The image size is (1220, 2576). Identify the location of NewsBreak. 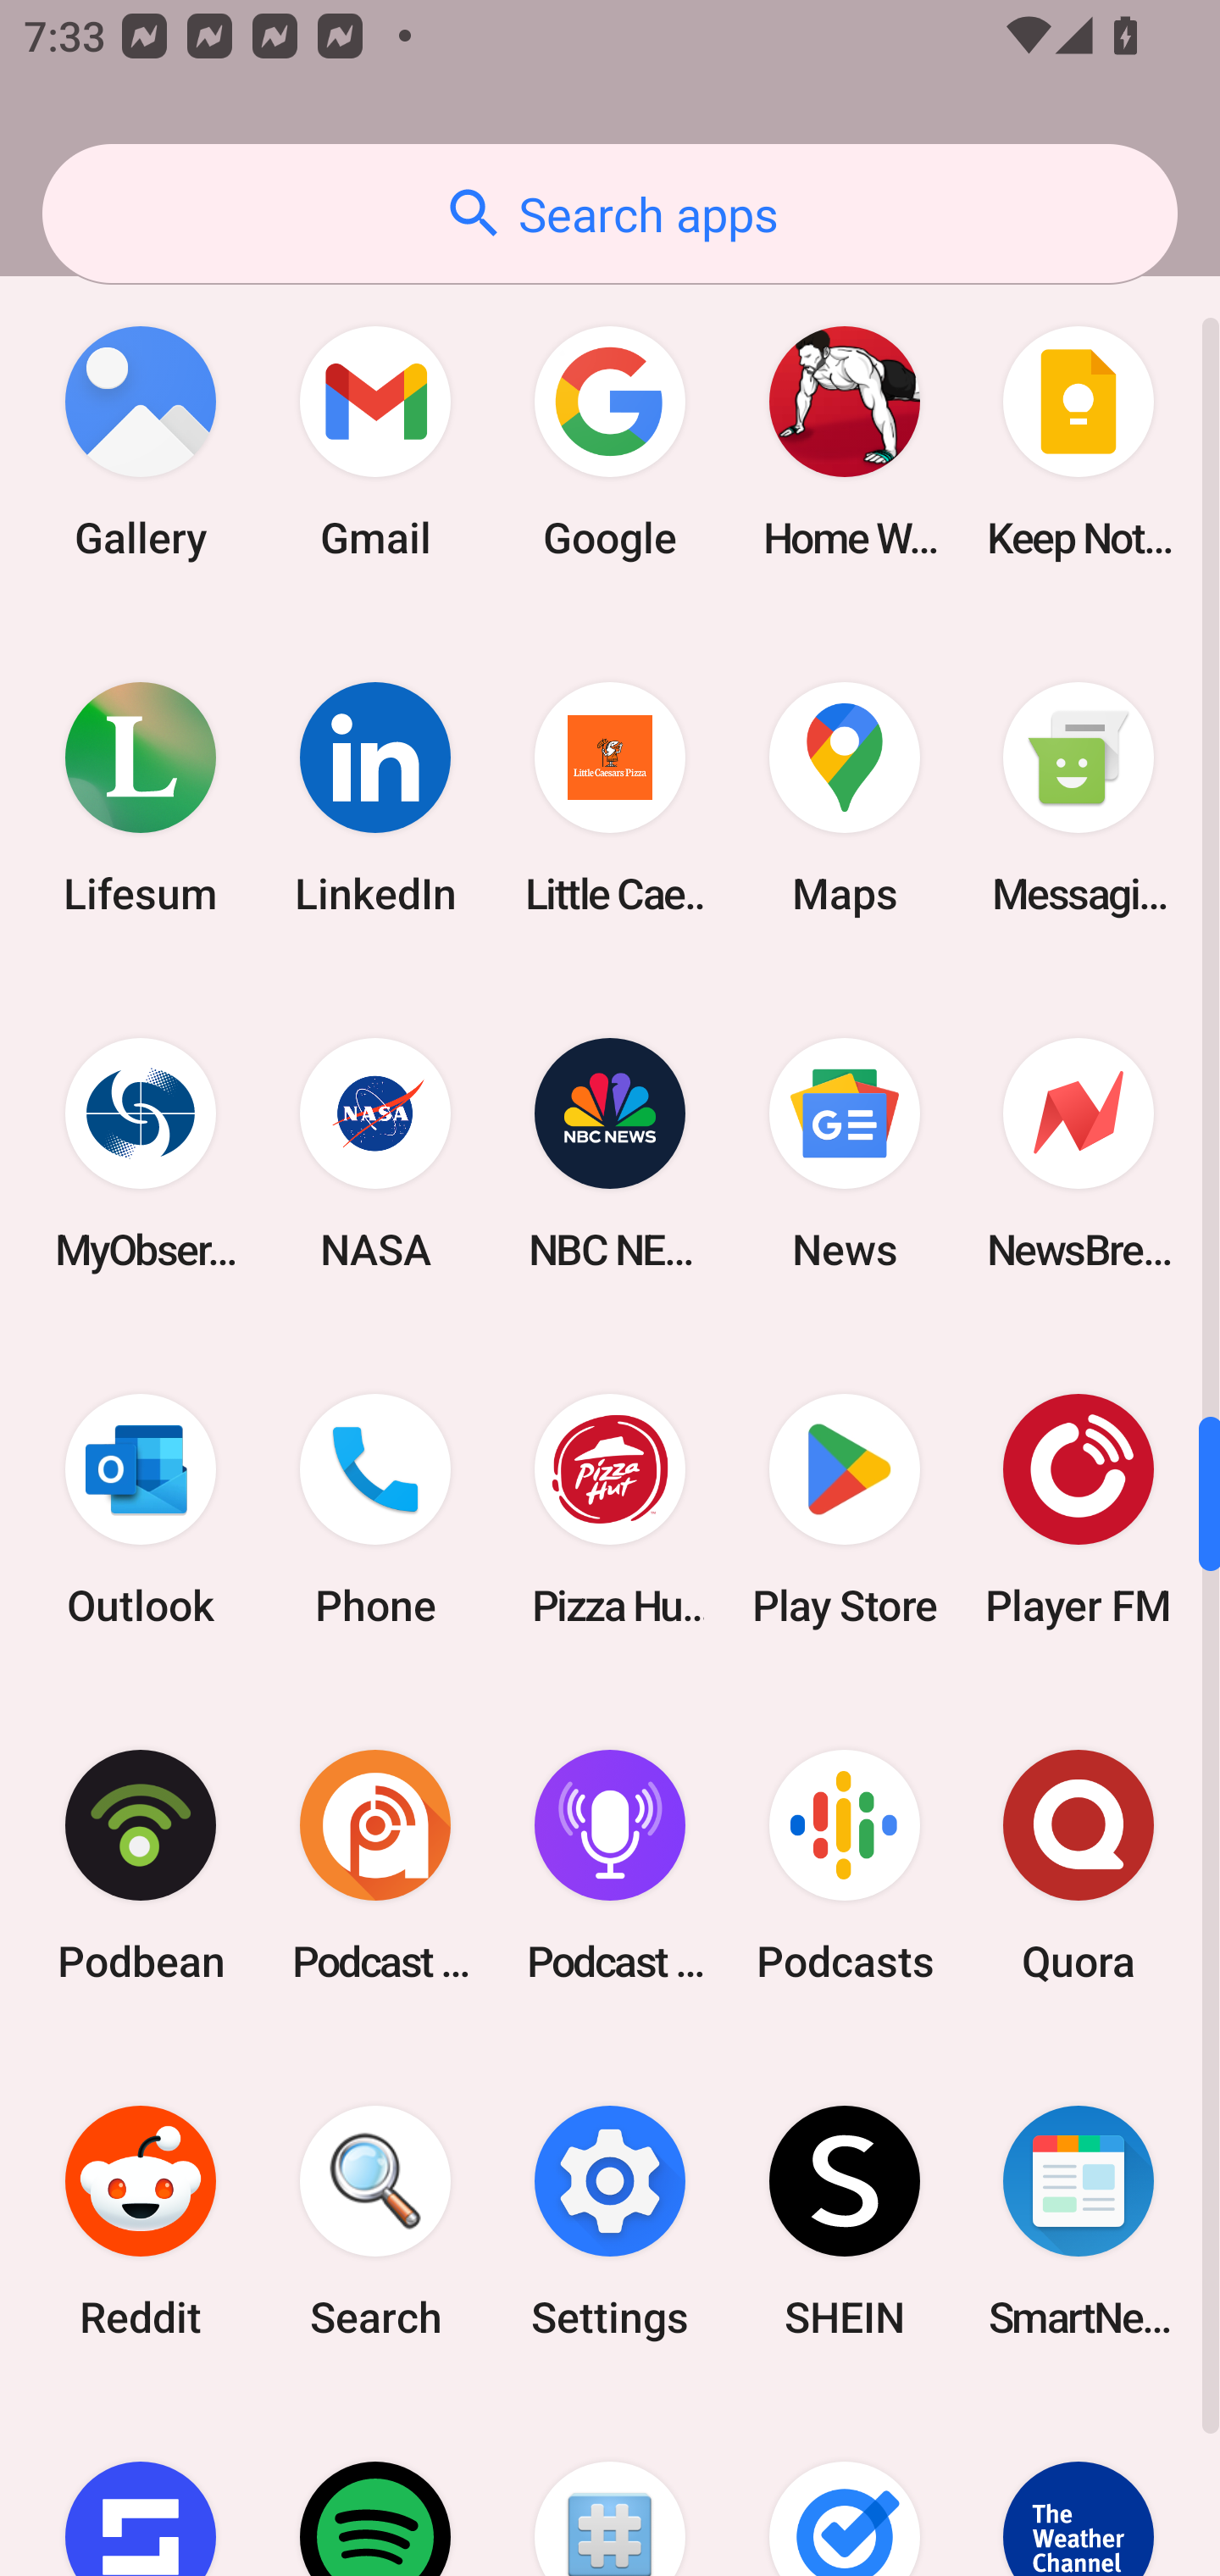
(1079, 1154).